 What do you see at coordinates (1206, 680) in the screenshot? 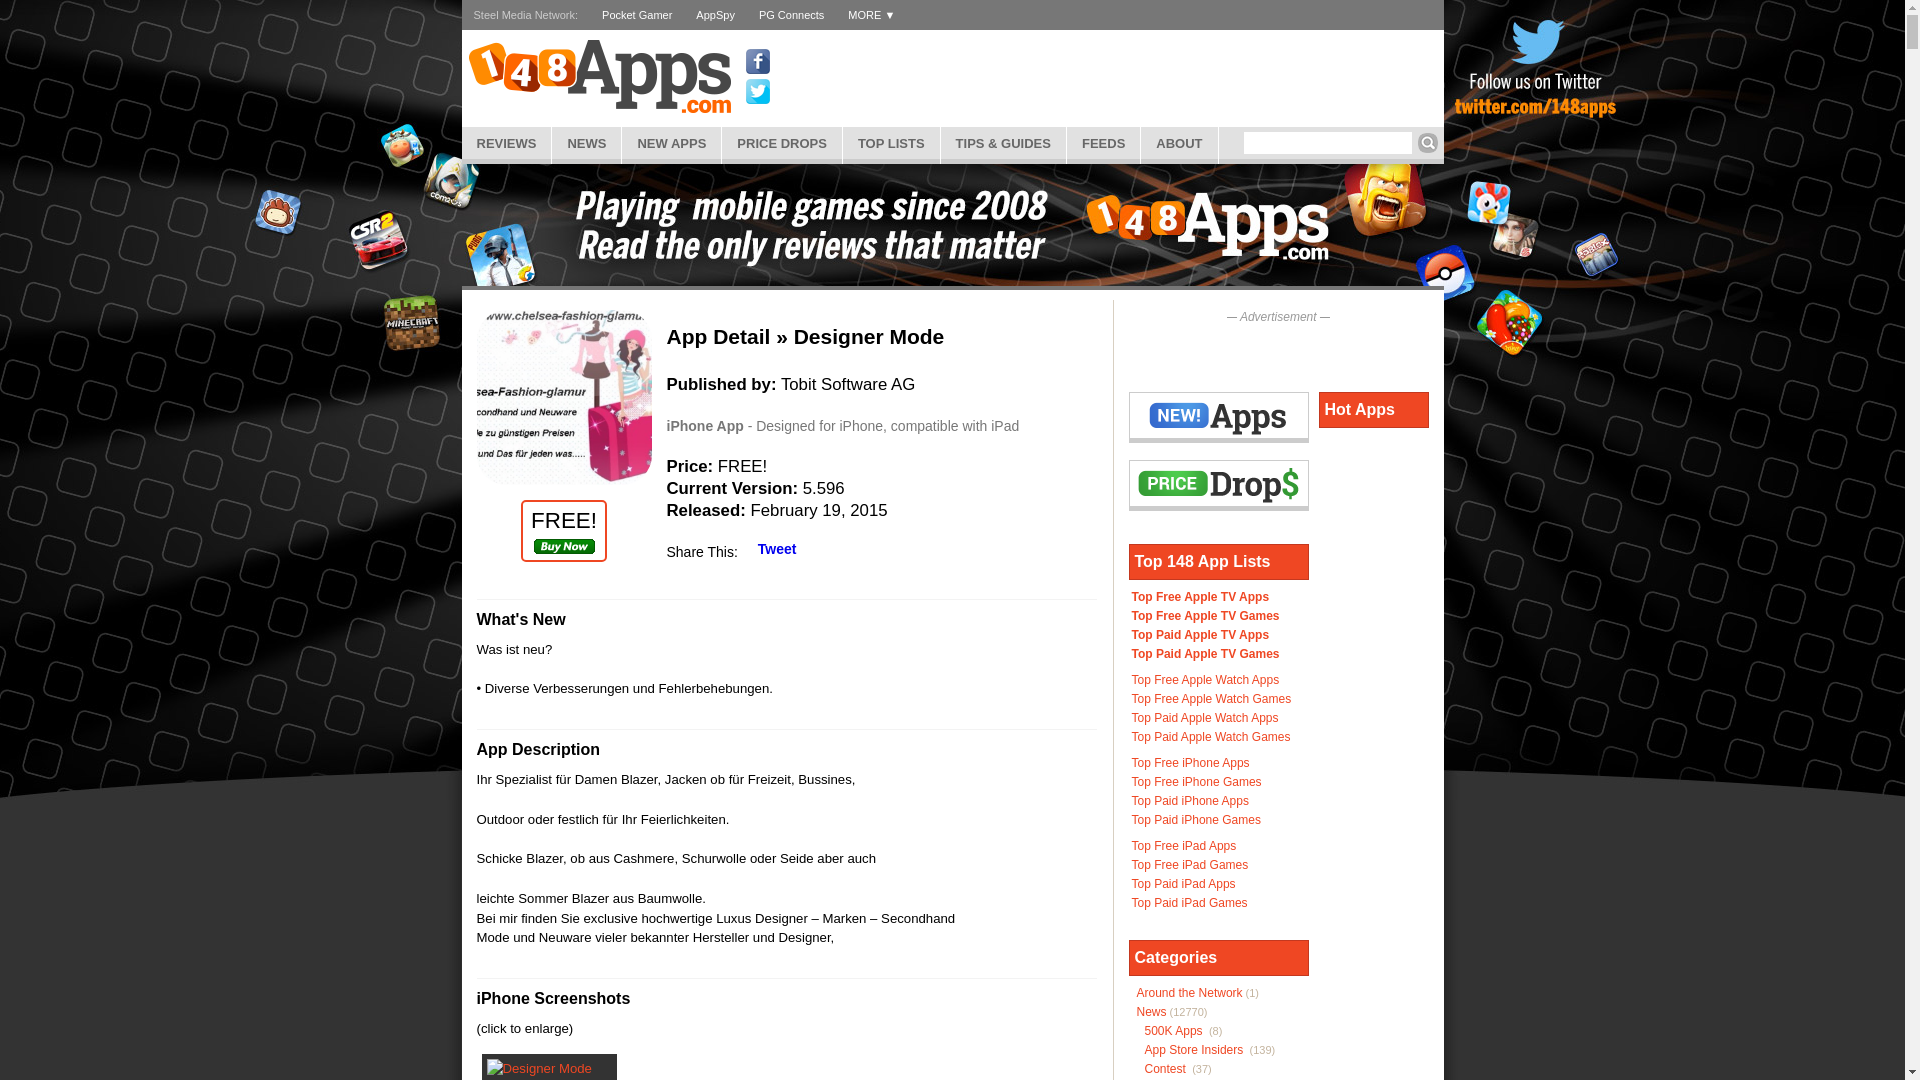
I see `Top Free Apple Watch Apps` at bounding box center [1206, 680].